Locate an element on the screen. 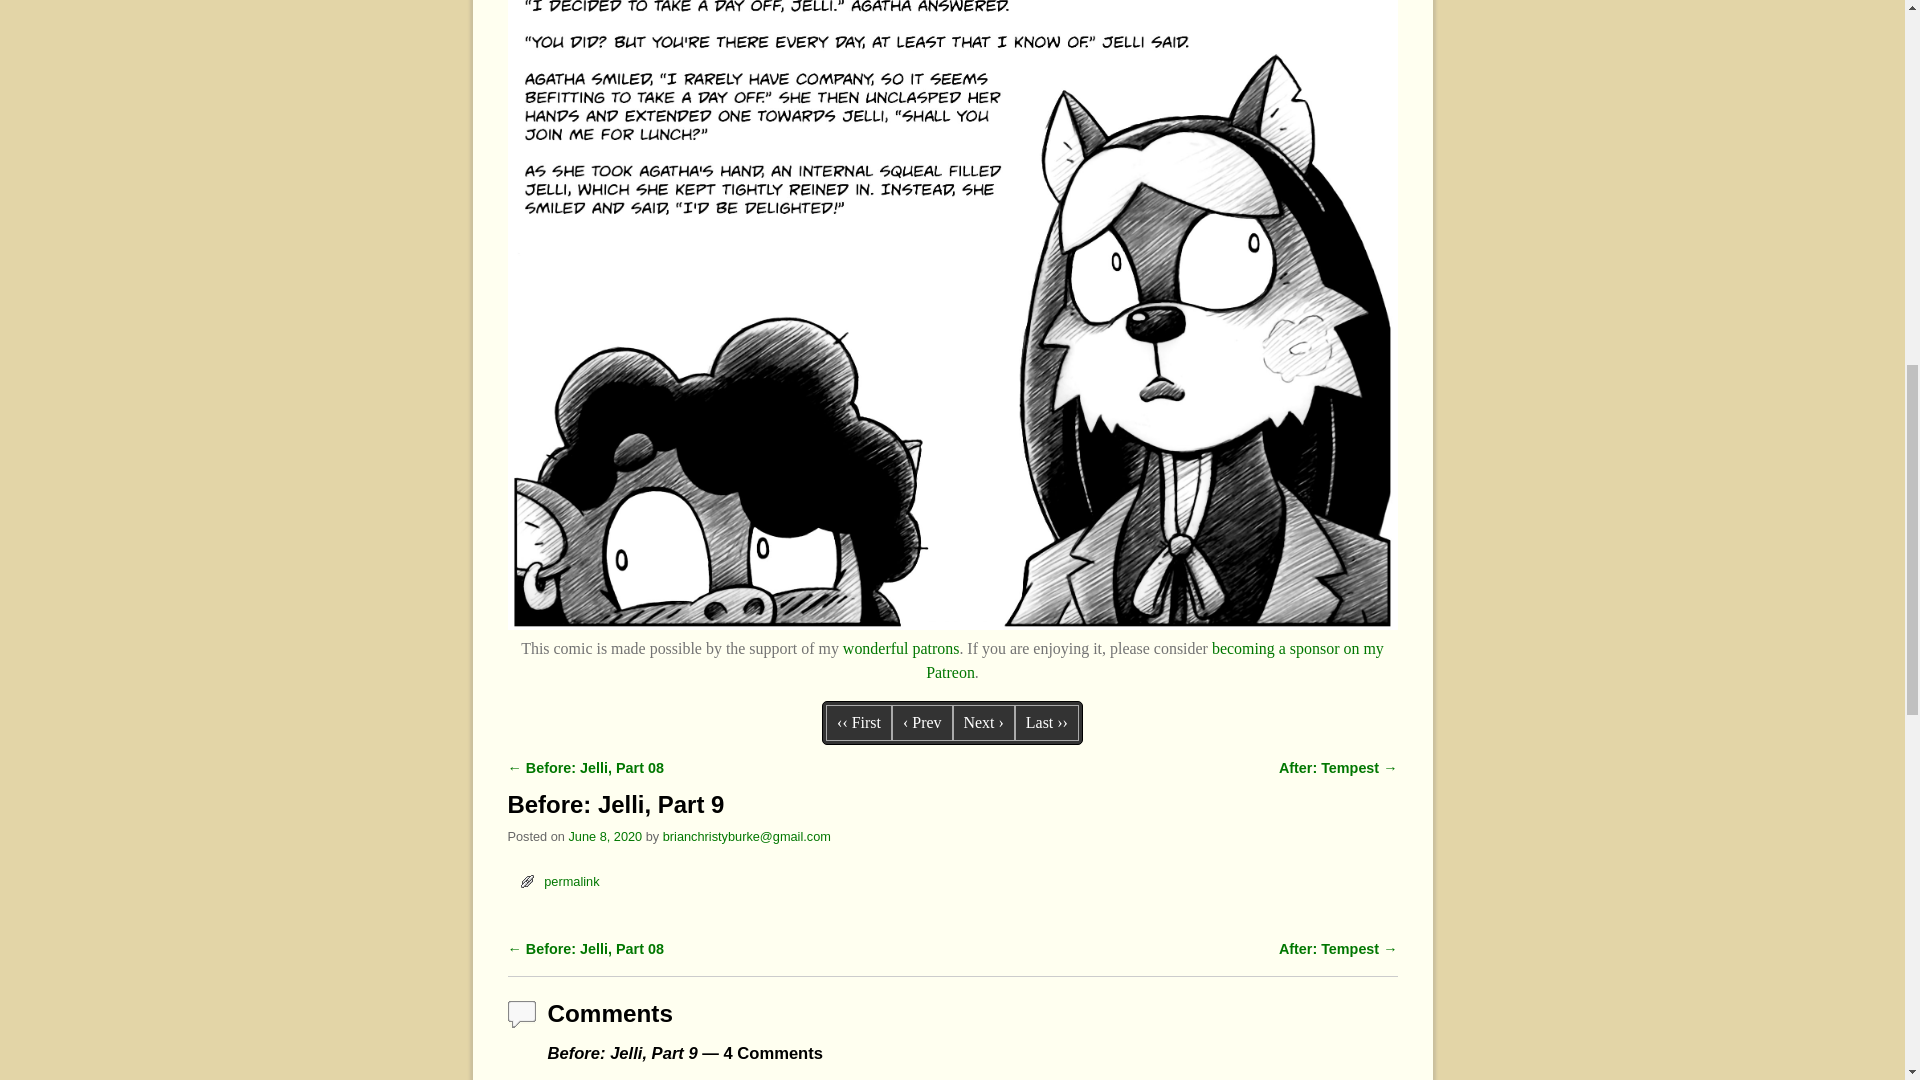 The width and height of the screenshot is (1920, 1080). June 8, 2020 is located at coordinates (604, 836).